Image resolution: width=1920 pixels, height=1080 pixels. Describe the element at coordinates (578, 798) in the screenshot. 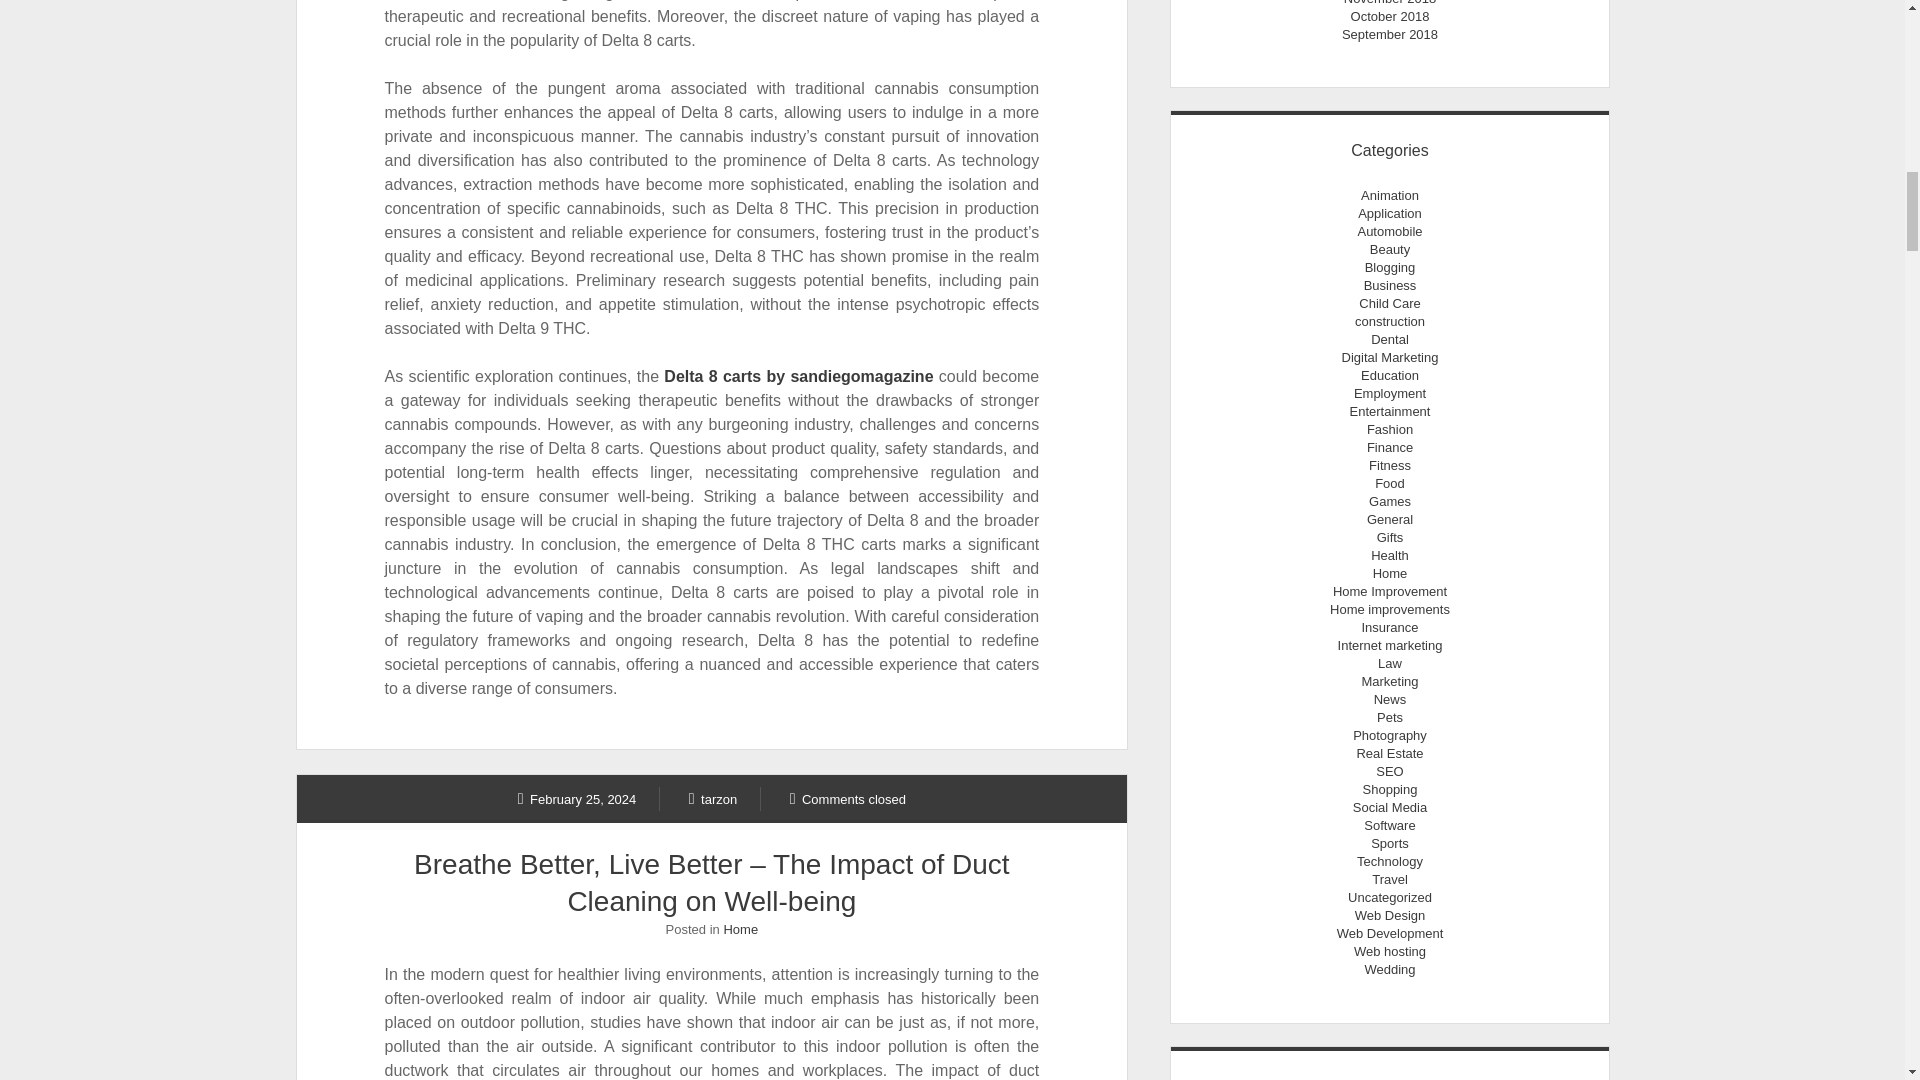

I see `Posts from February` at that location.